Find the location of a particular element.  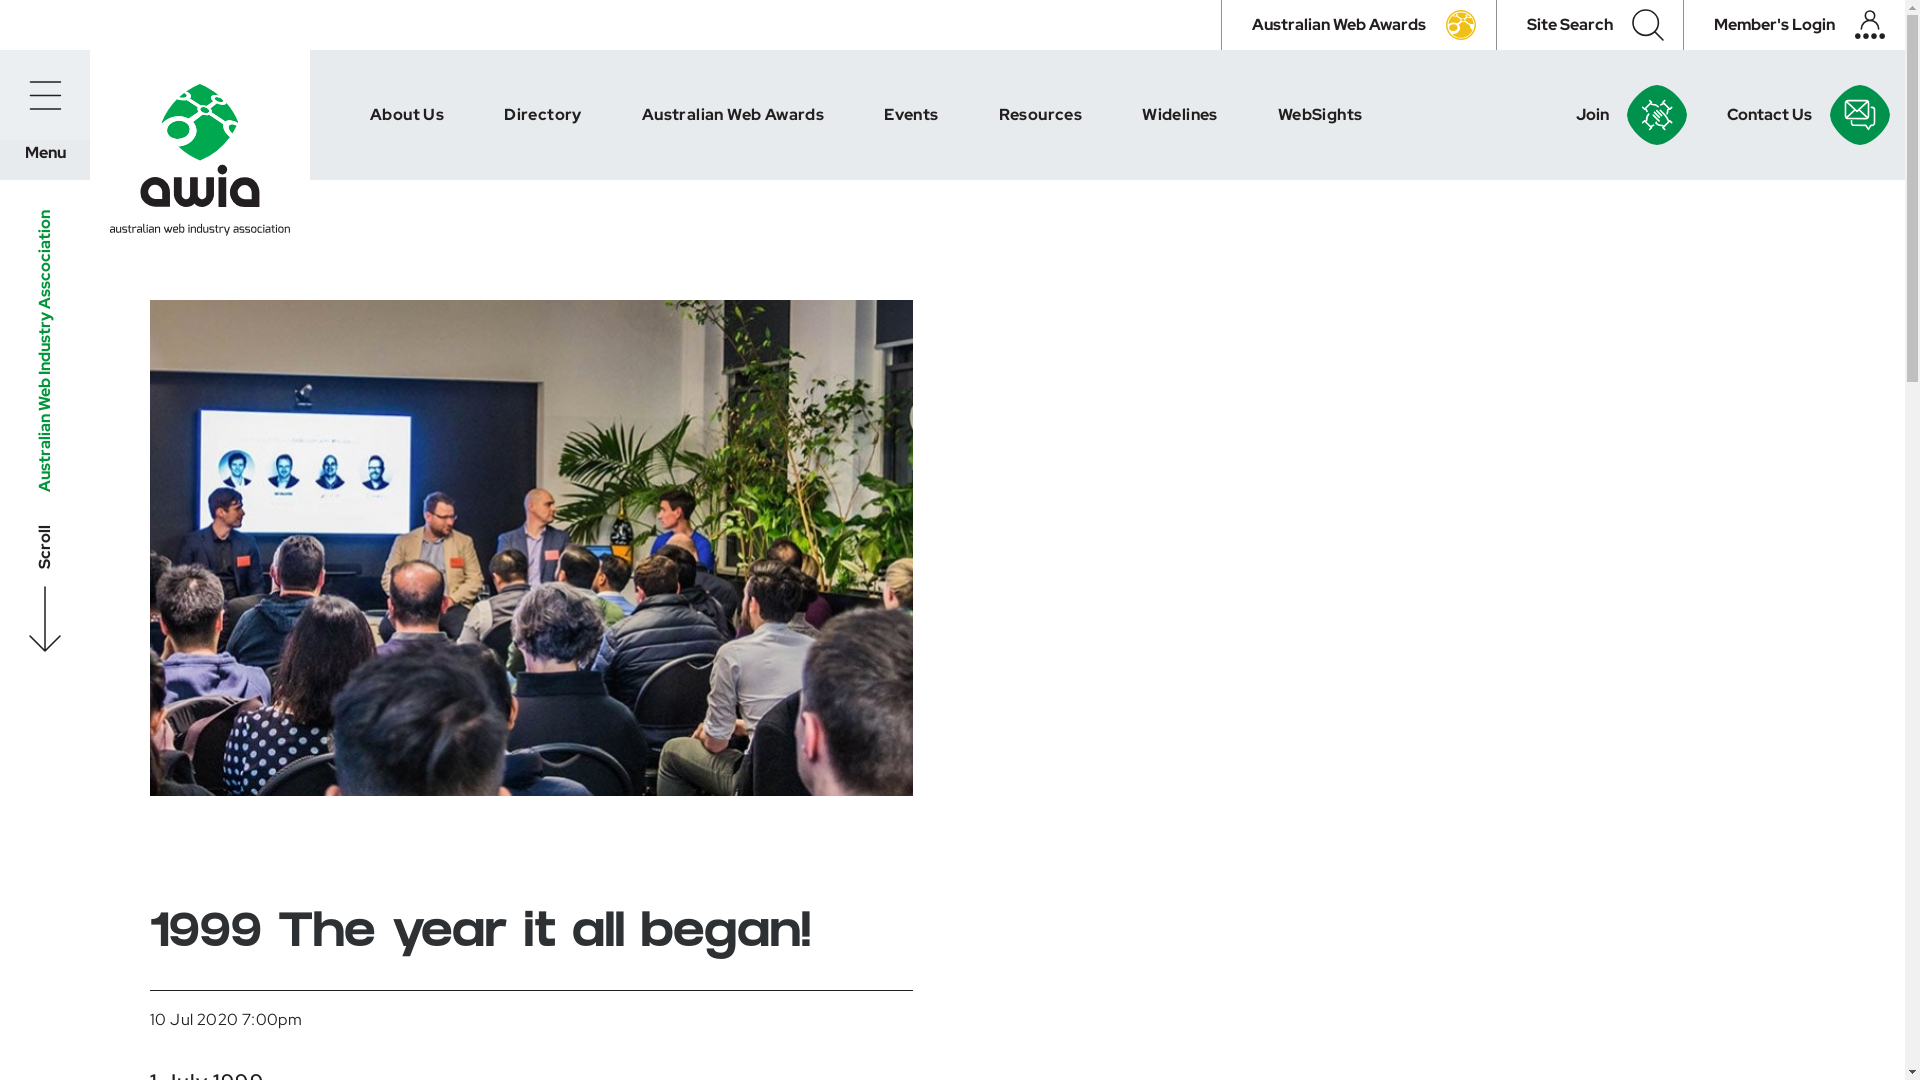

Widelines is located at coordinates (1180, 115).